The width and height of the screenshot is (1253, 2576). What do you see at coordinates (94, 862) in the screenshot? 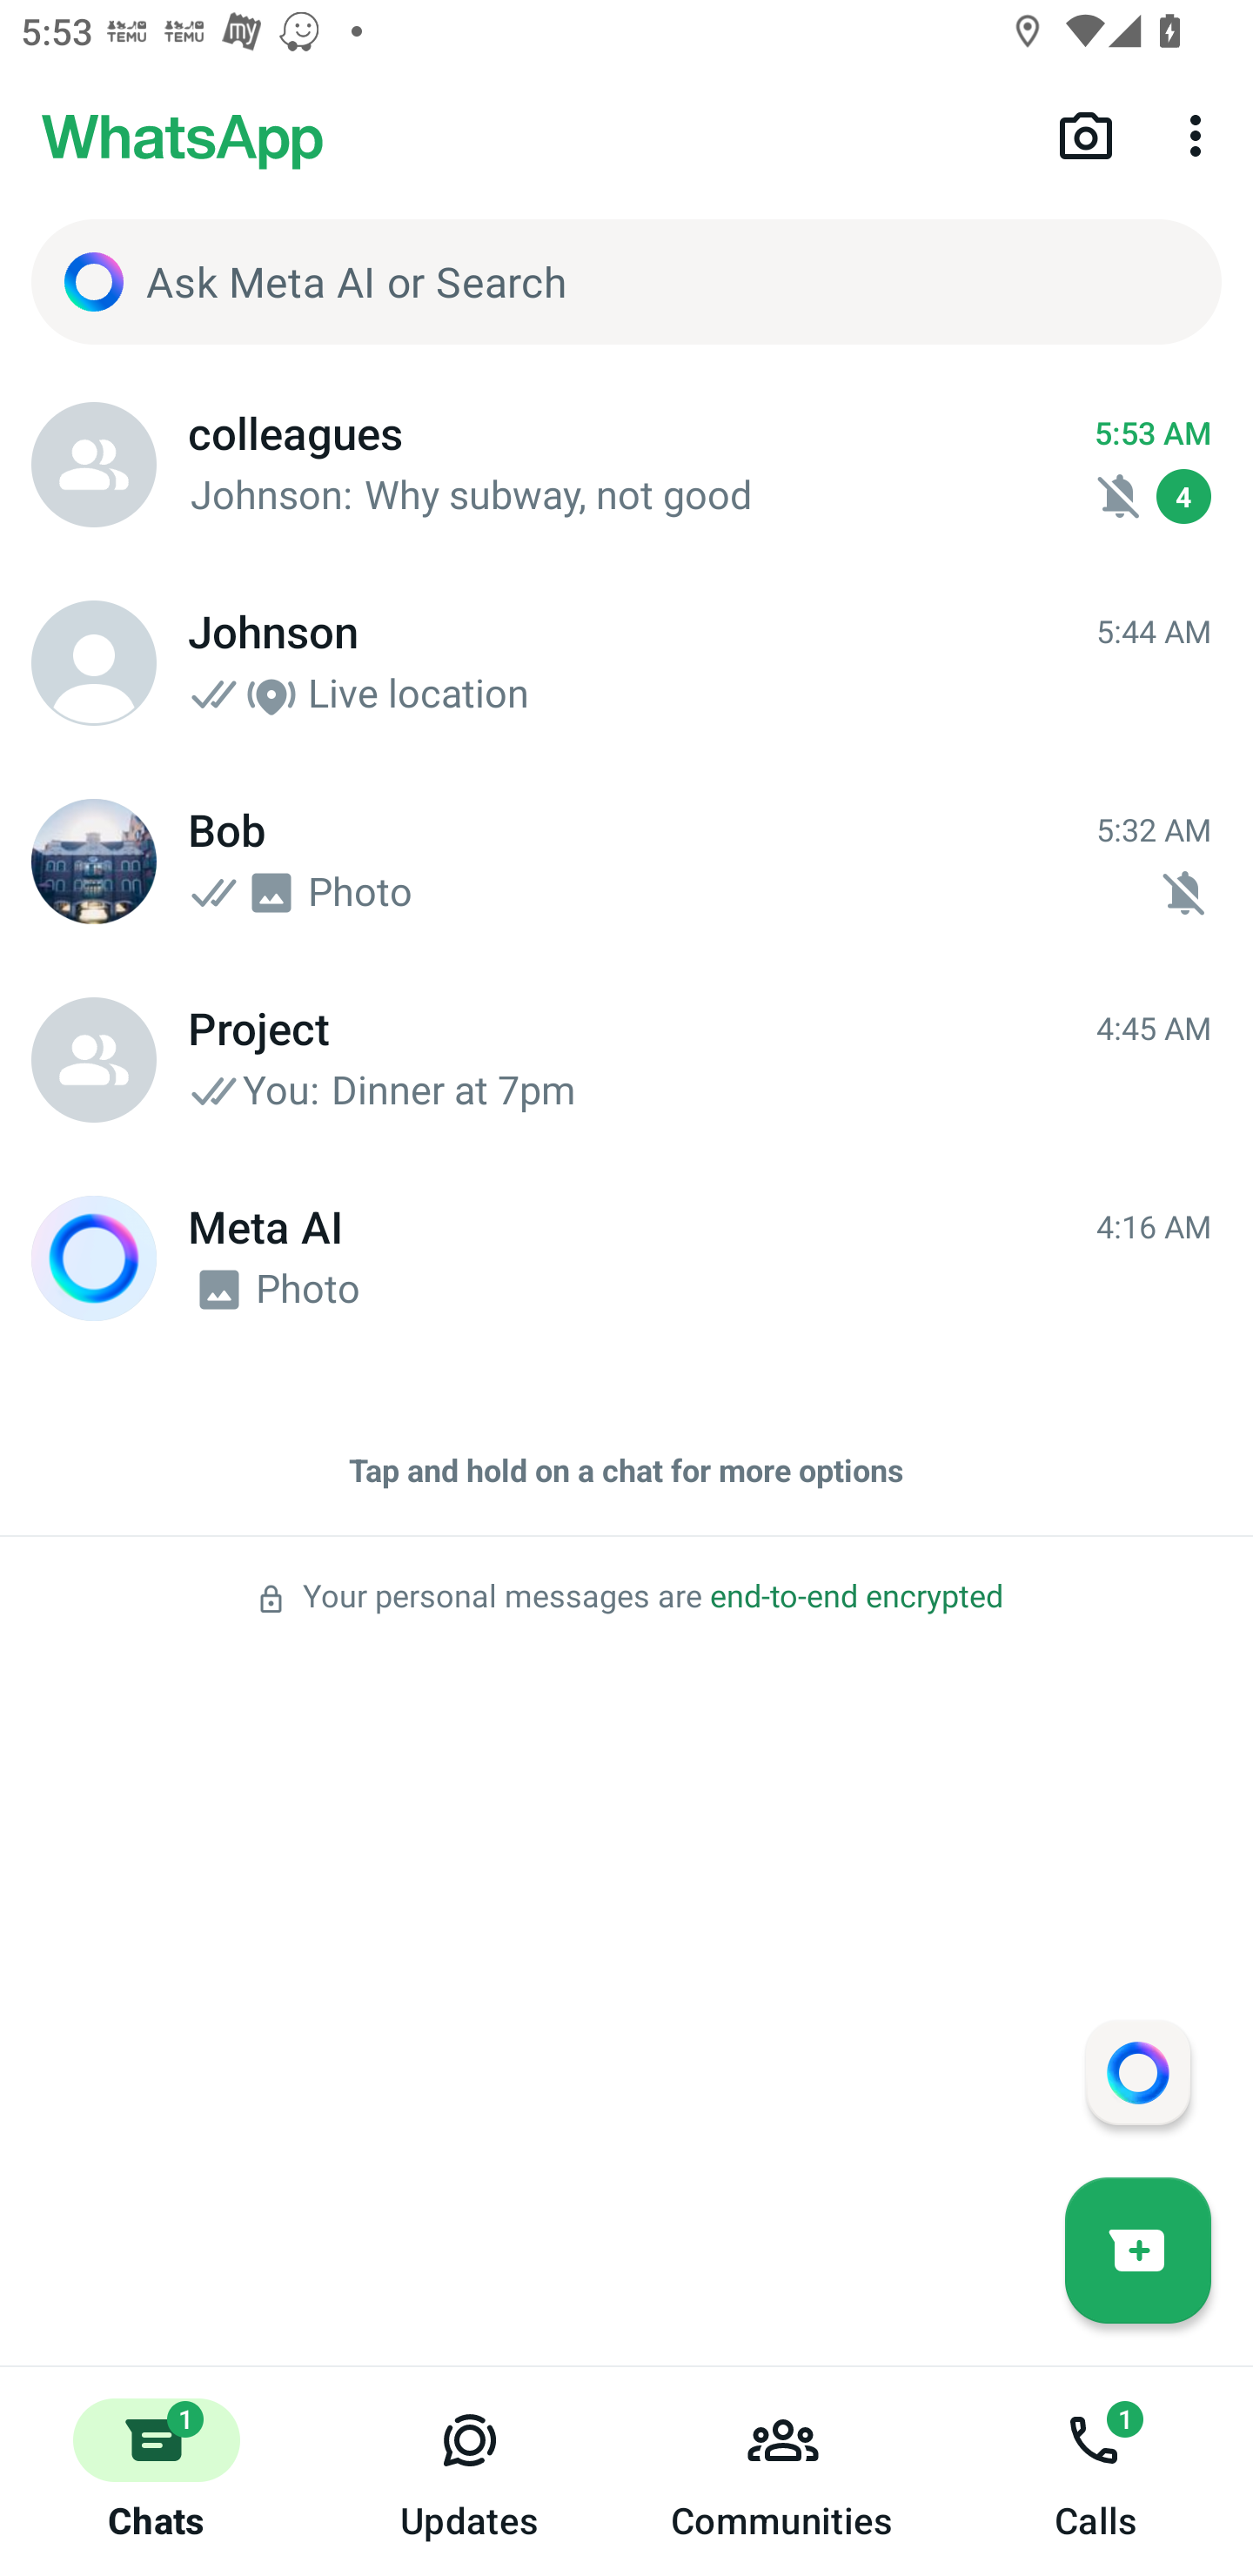
I see `Bob` at bounding box center [94, 862].